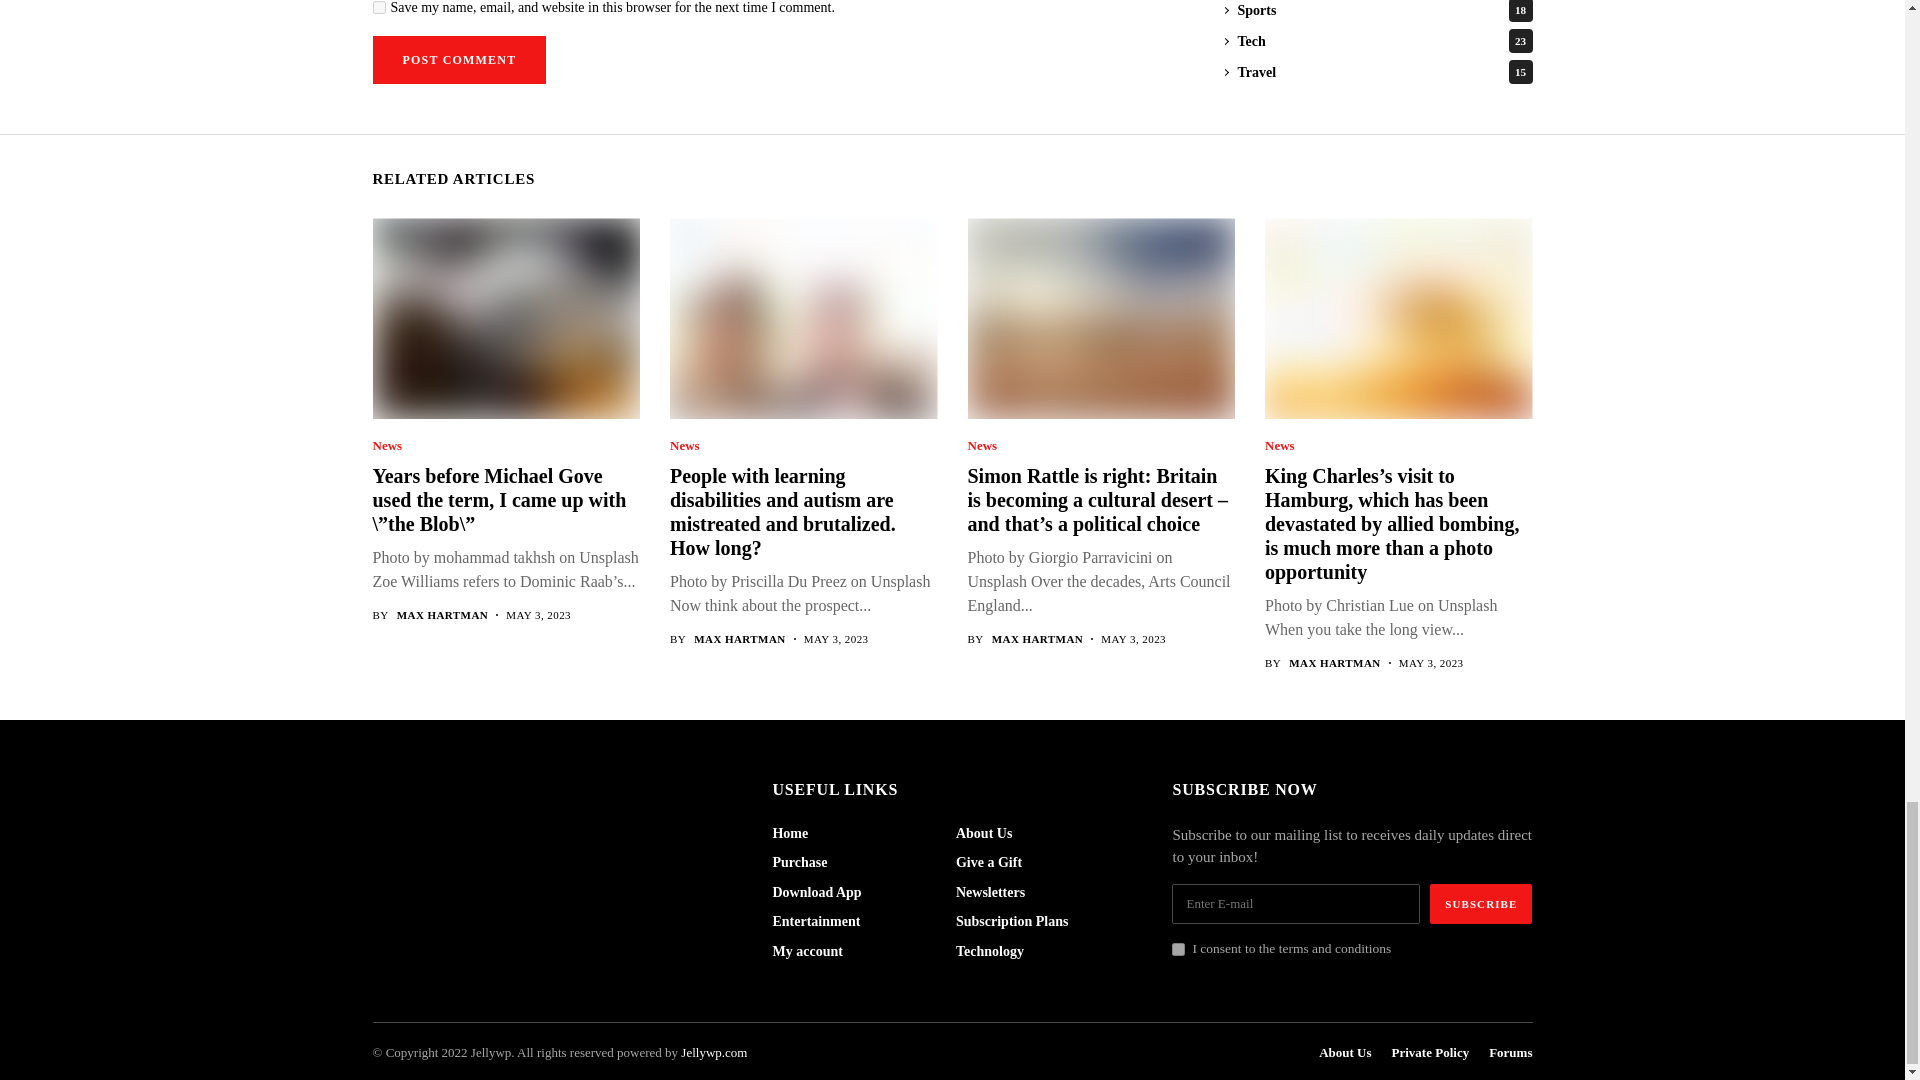  What do you see at coordinates (378, 8) in the screenshot?
I see `yes` at bounding box center [378, 8].